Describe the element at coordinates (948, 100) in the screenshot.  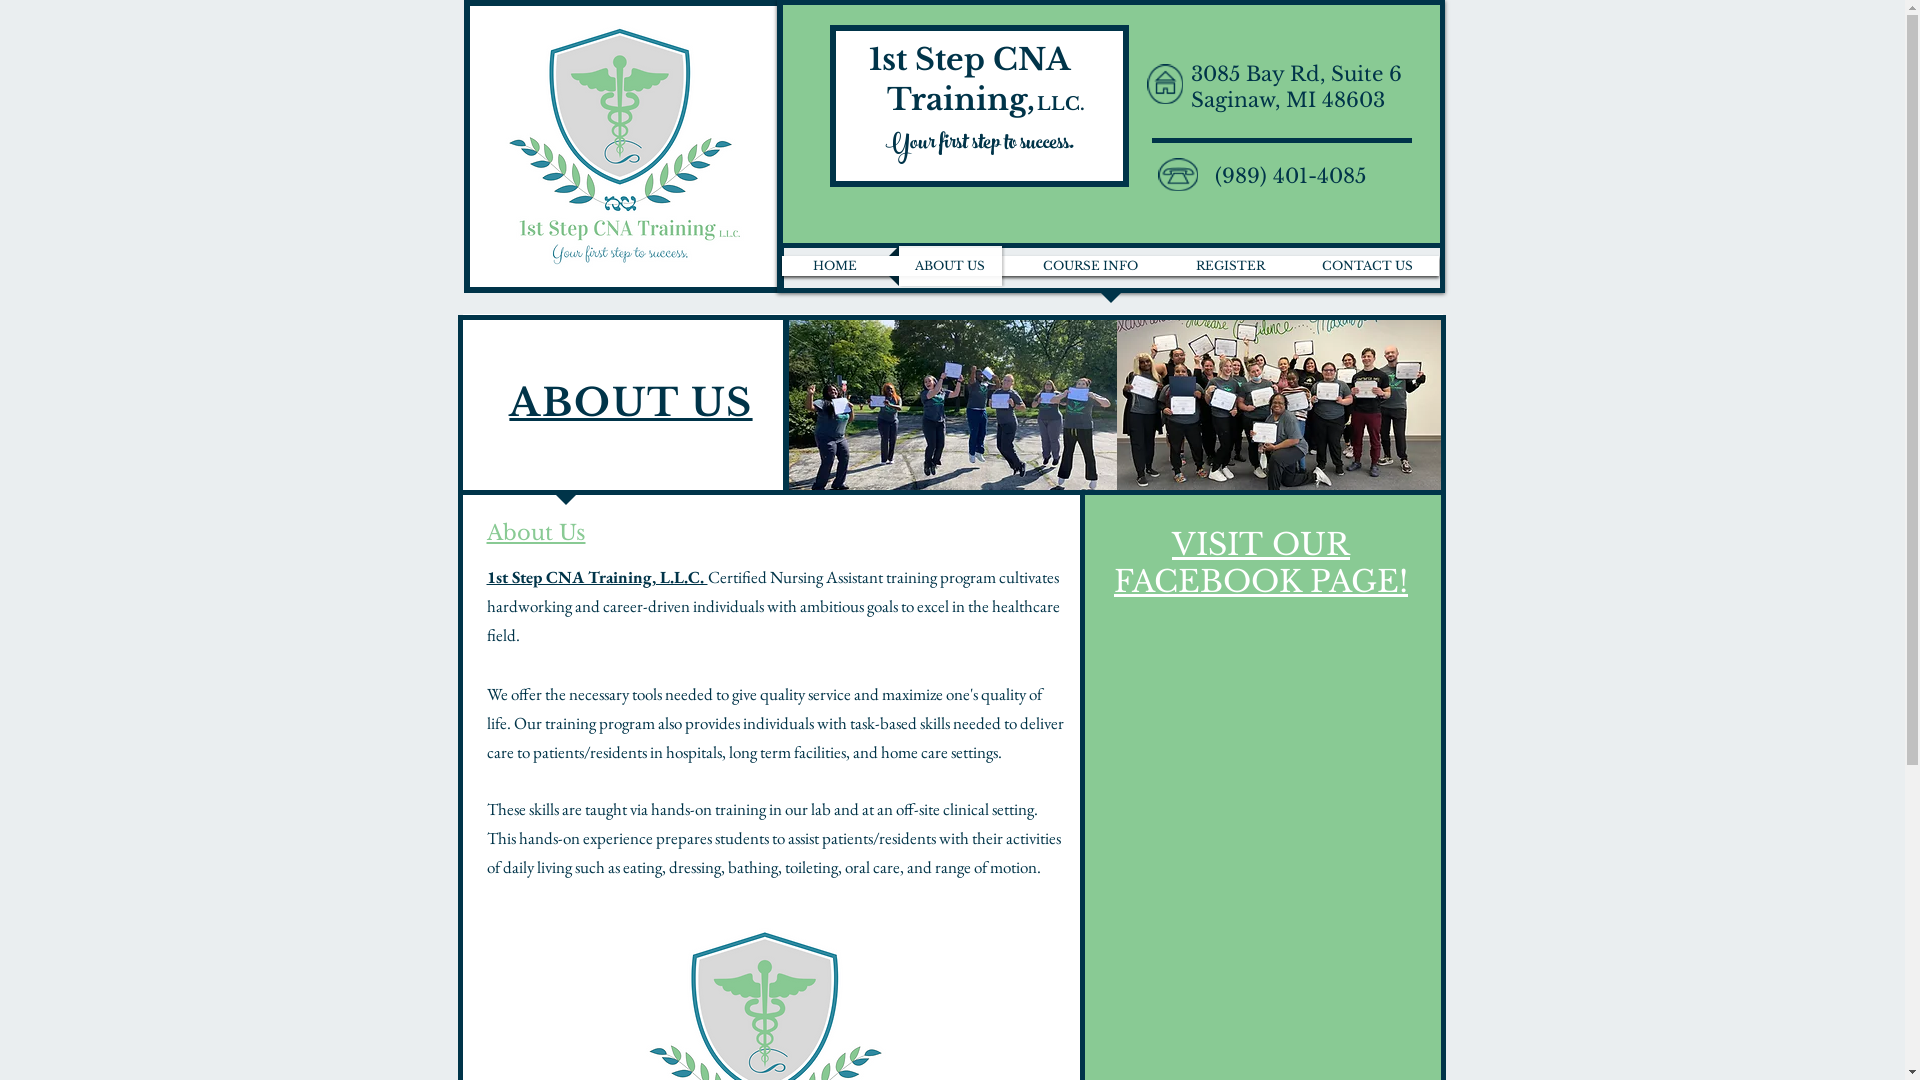
I see `   Training,` at that location.